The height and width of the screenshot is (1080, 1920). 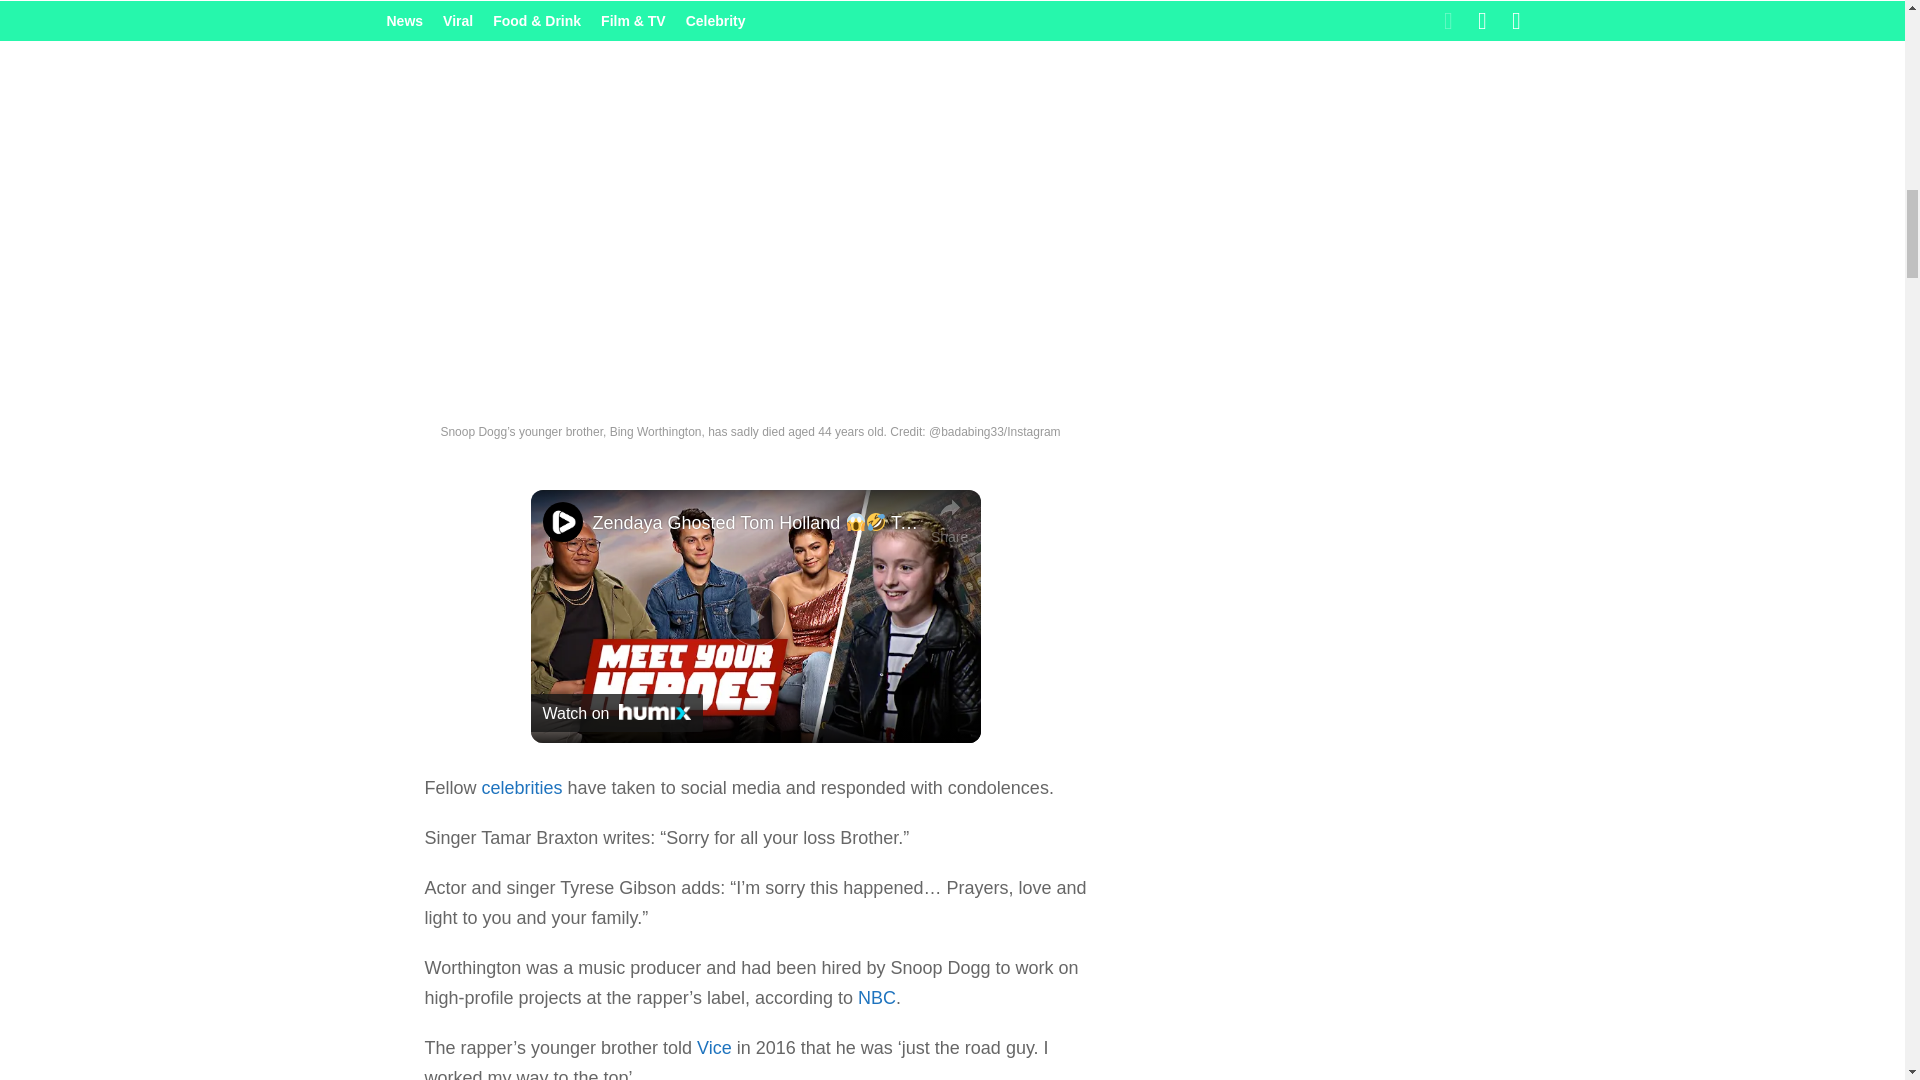 What do you see at coordinates (755, 616) in the screenshot?
I see `Play Video` at bounding box center [755, 616].